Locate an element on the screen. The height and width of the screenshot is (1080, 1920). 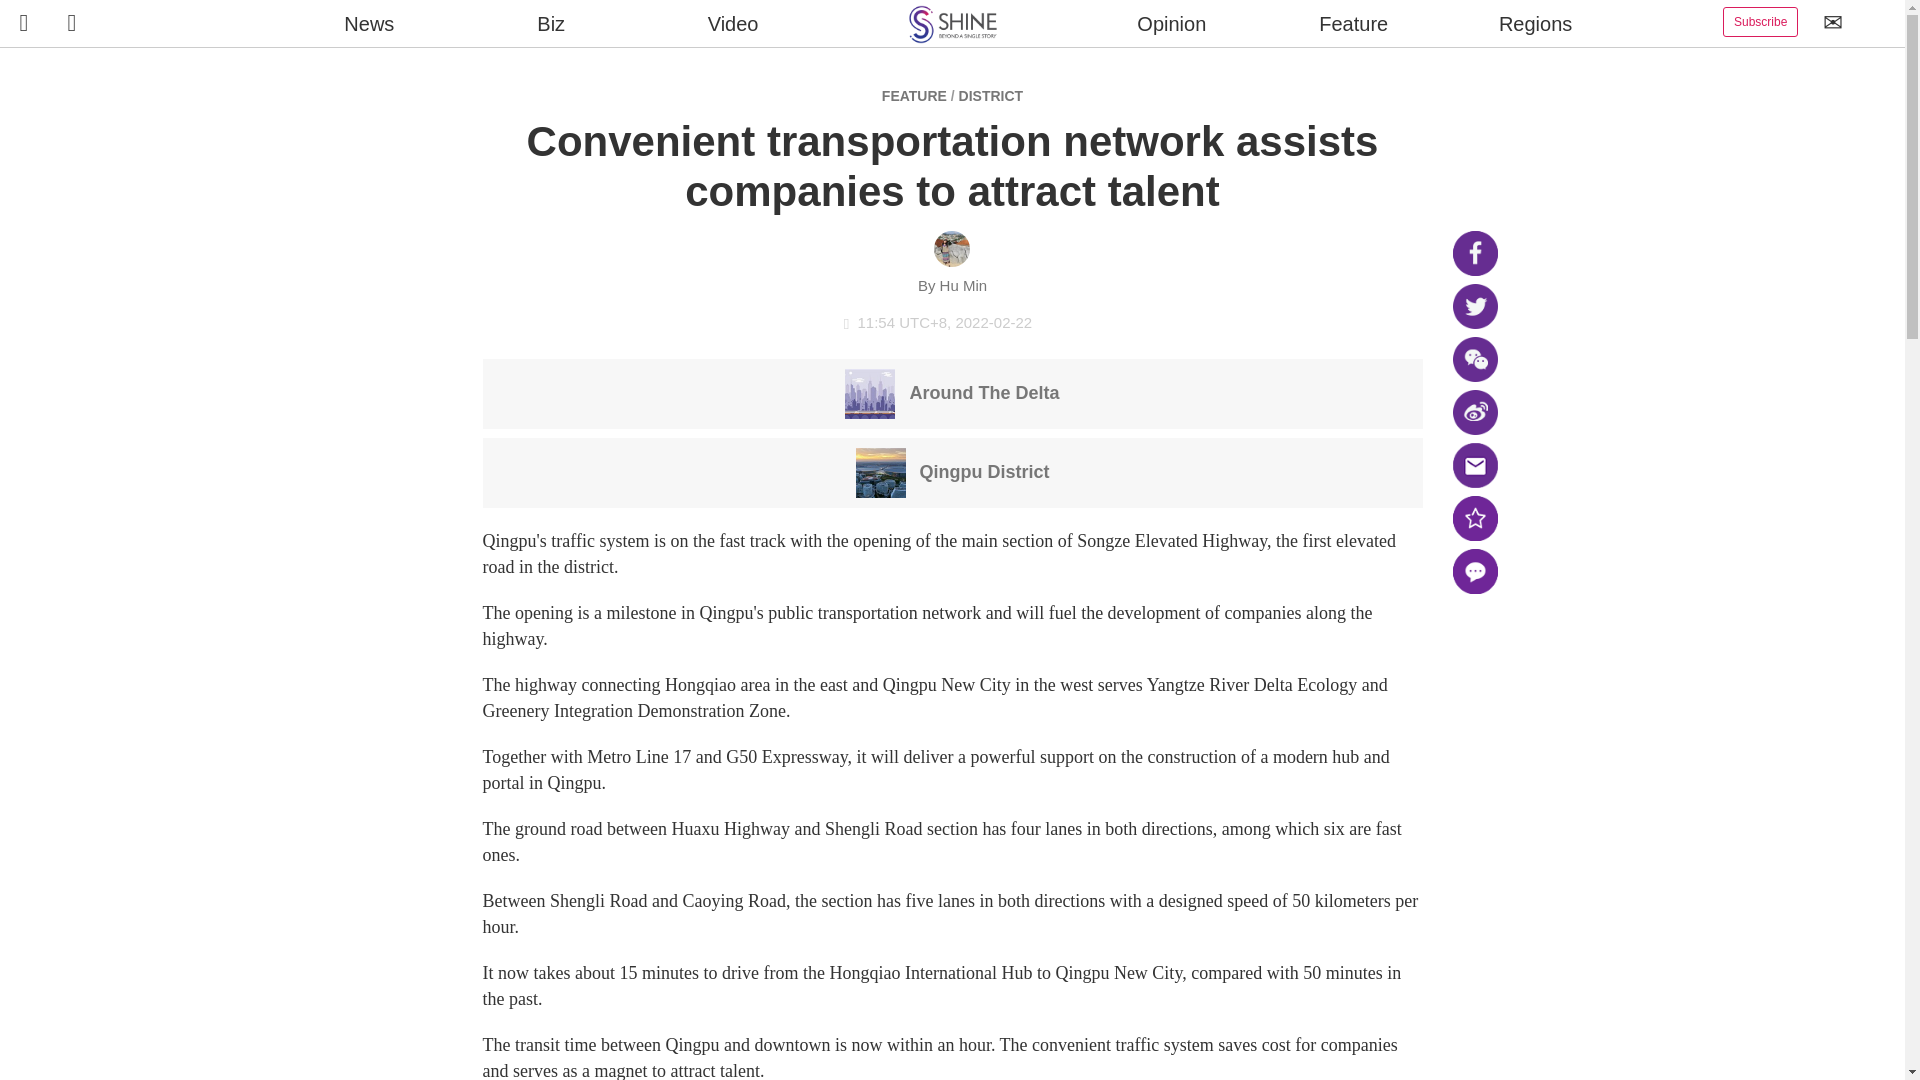
Add to favorites is located at coordinates (1474, 518).